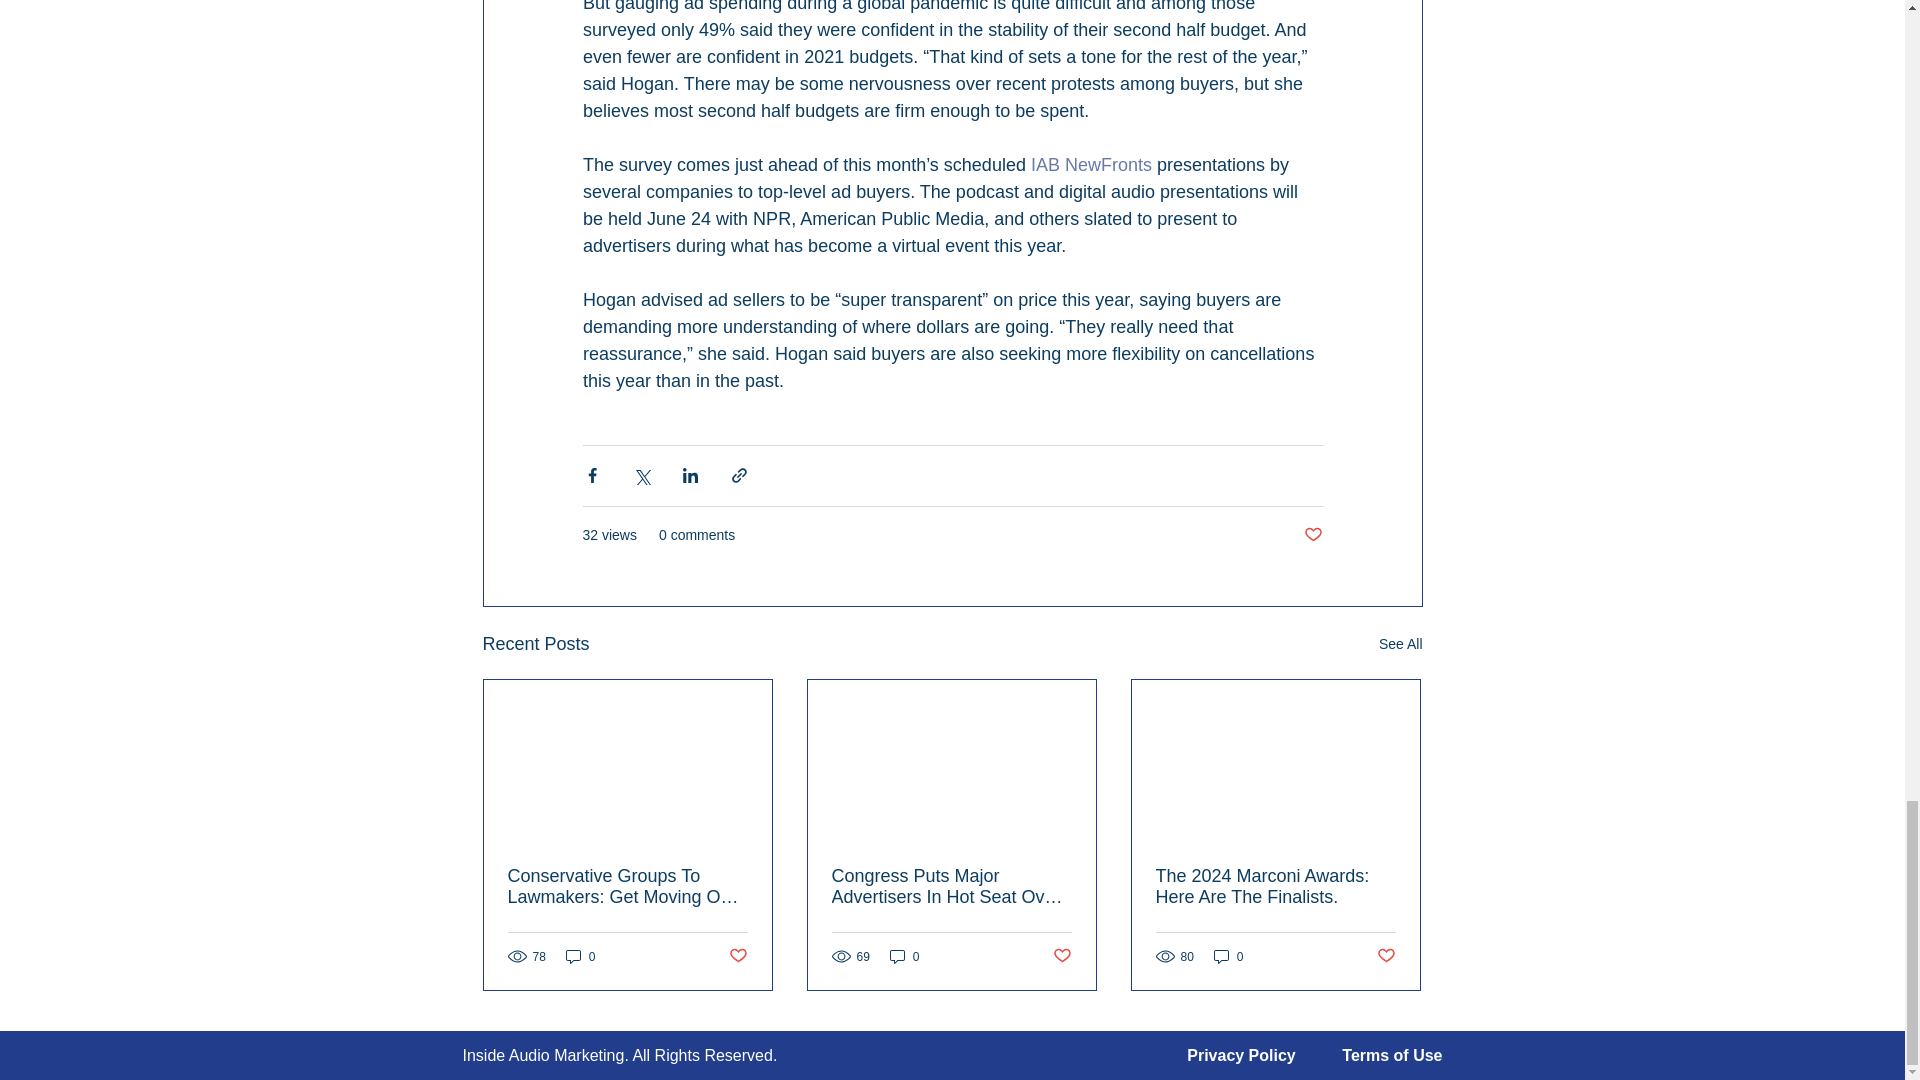 The height and width of the screenshot is (1080, 1920). Describe the element at coordinates (1386, 956) in the screenshot. I see `Post not marked as liked` at that location.